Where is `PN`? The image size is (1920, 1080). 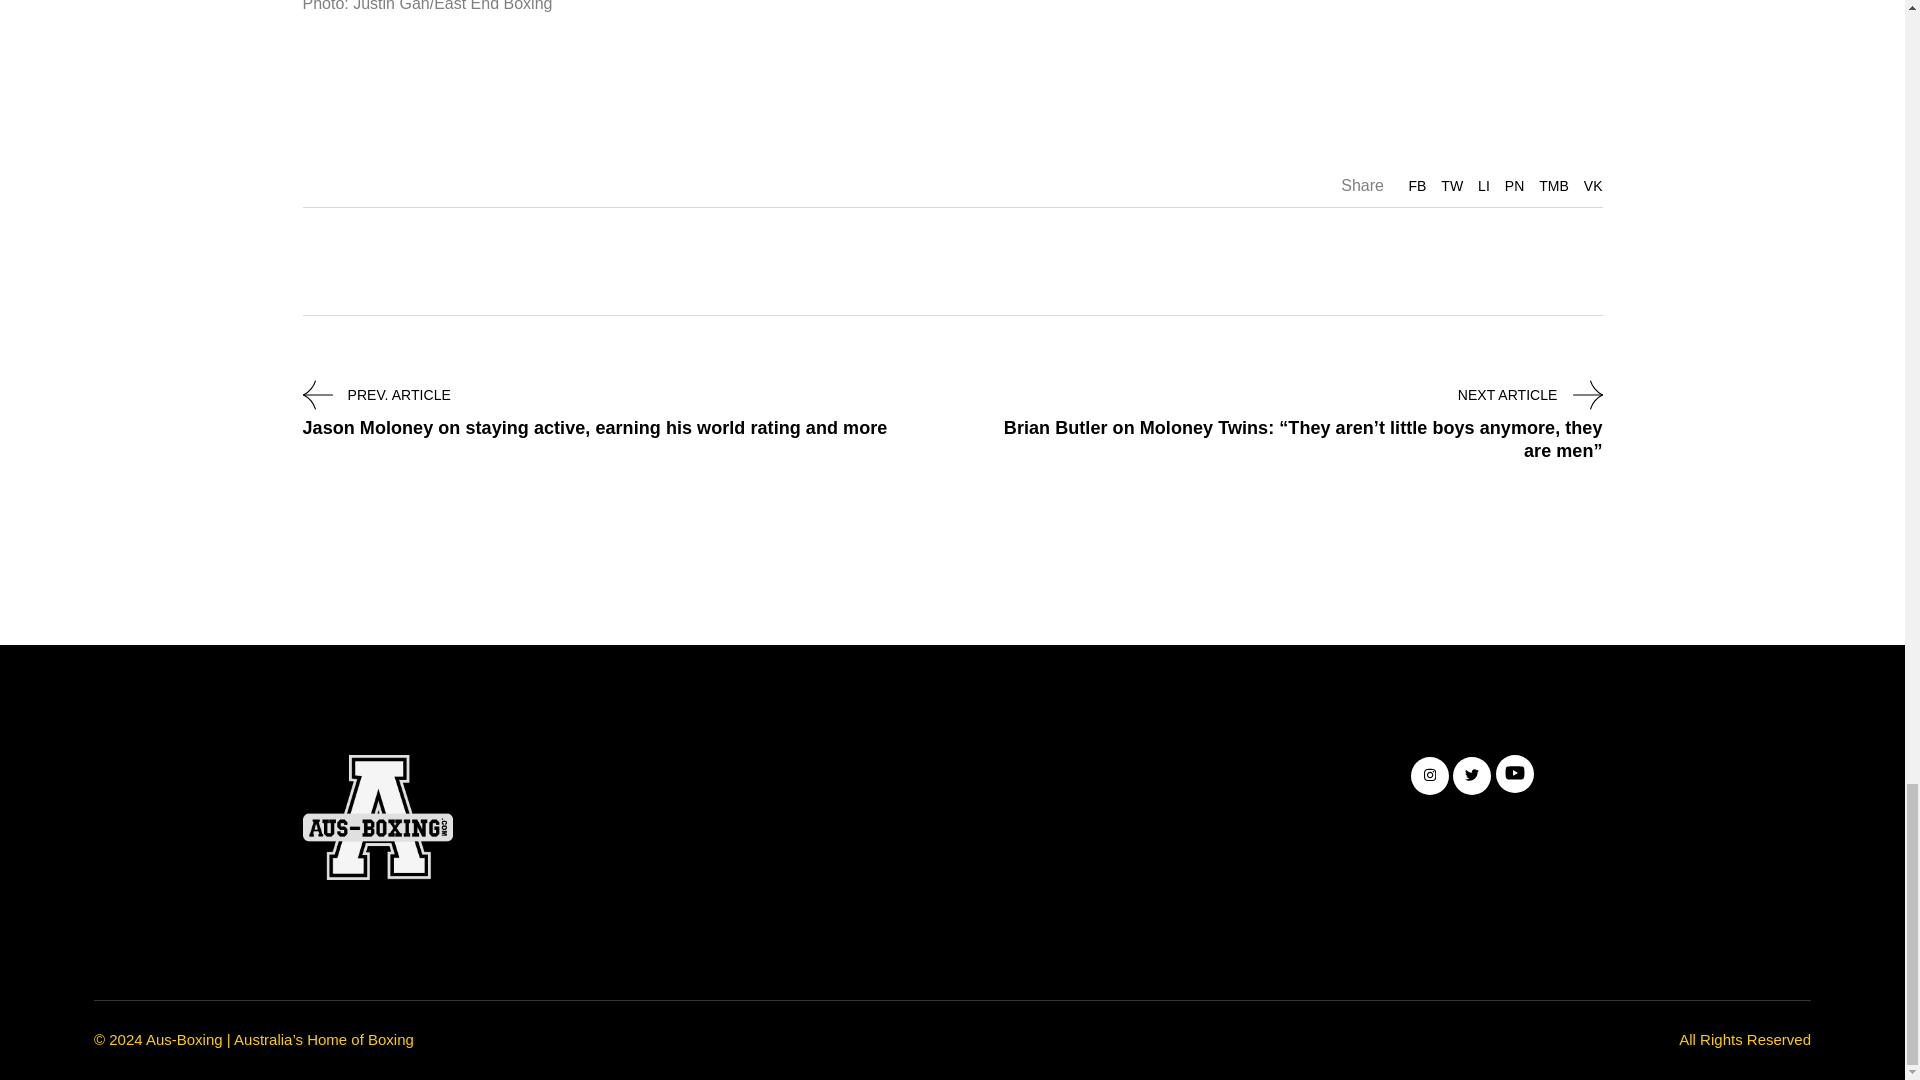 PN is located at coordinates (1514, 186).